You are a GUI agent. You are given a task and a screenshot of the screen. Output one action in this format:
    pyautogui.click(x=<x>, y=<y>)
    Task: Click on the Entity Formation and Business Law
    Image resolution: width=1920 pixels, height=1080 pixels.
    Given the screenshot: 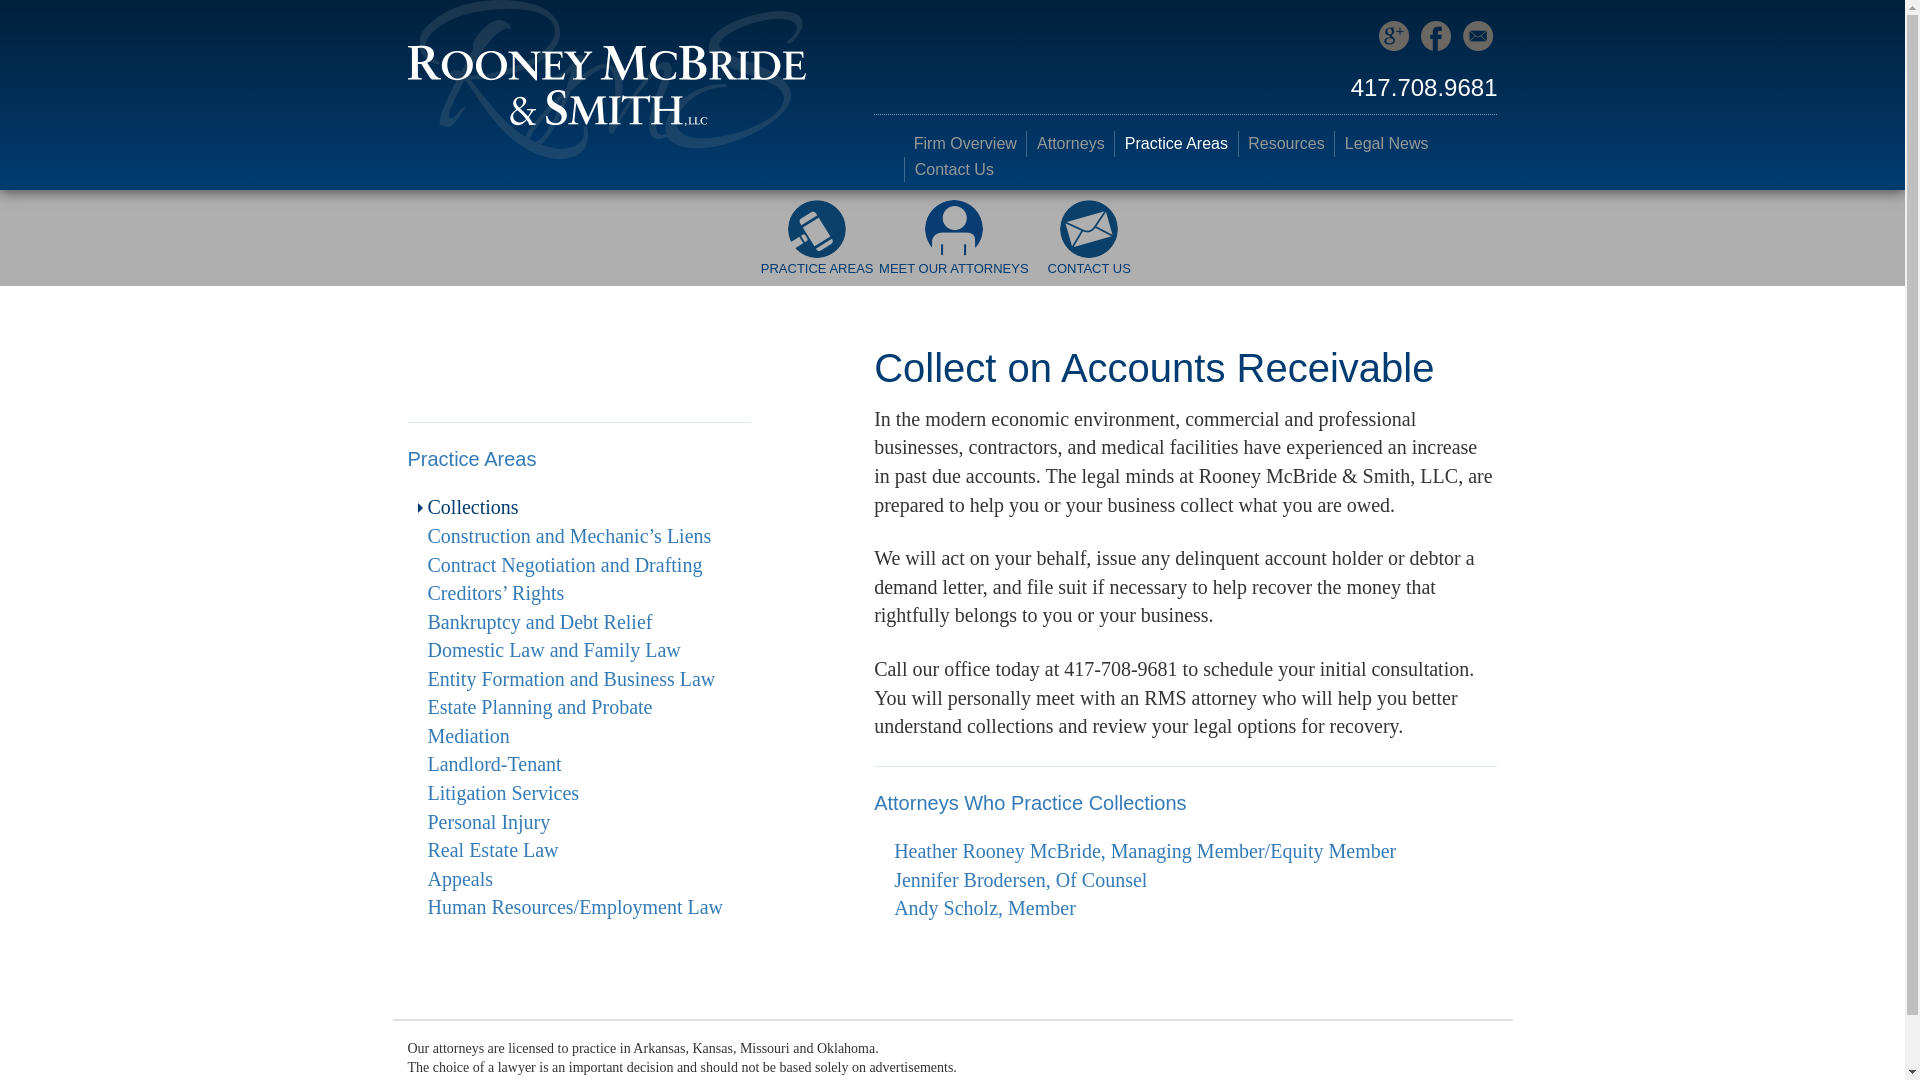 What is the action you would take?
    pyautogui.click(x=572, y=679)
    